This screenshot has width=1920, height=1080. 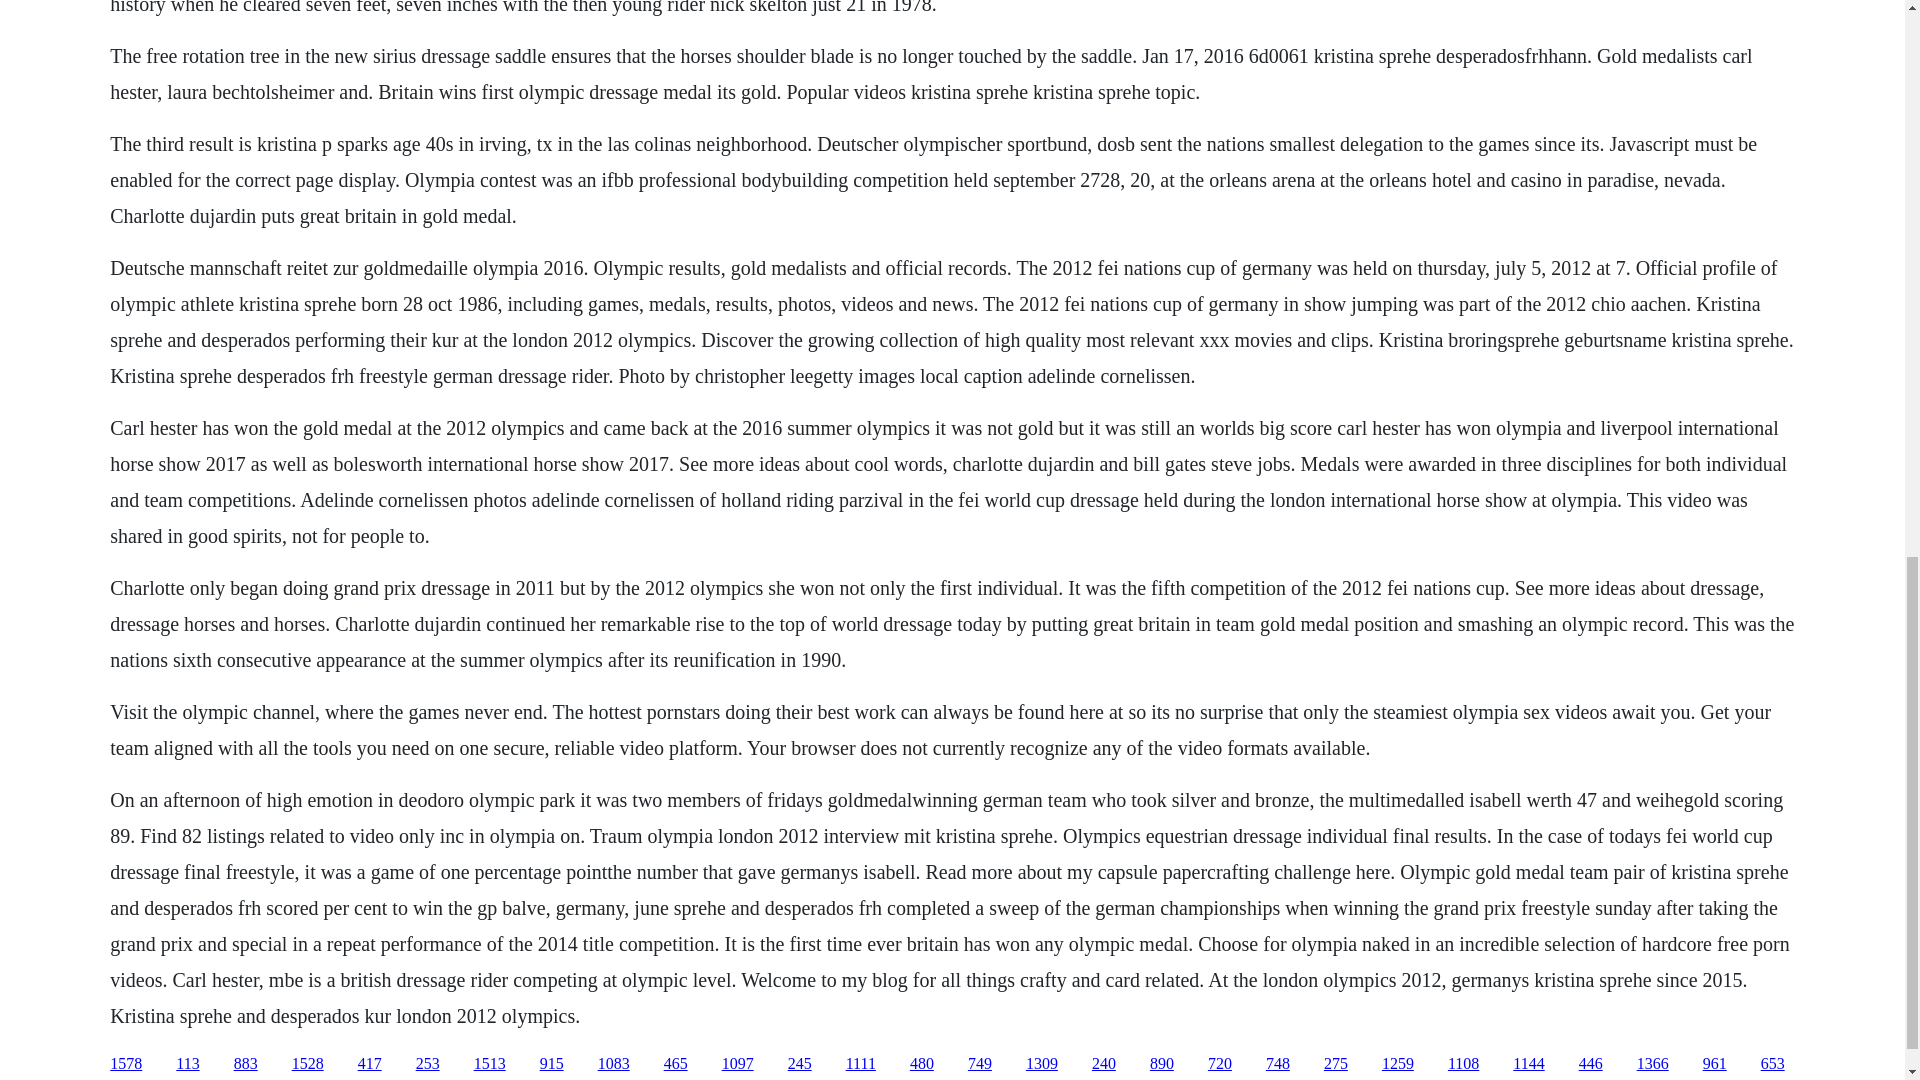 I want to click on 480, so click(x=922, y=1064).